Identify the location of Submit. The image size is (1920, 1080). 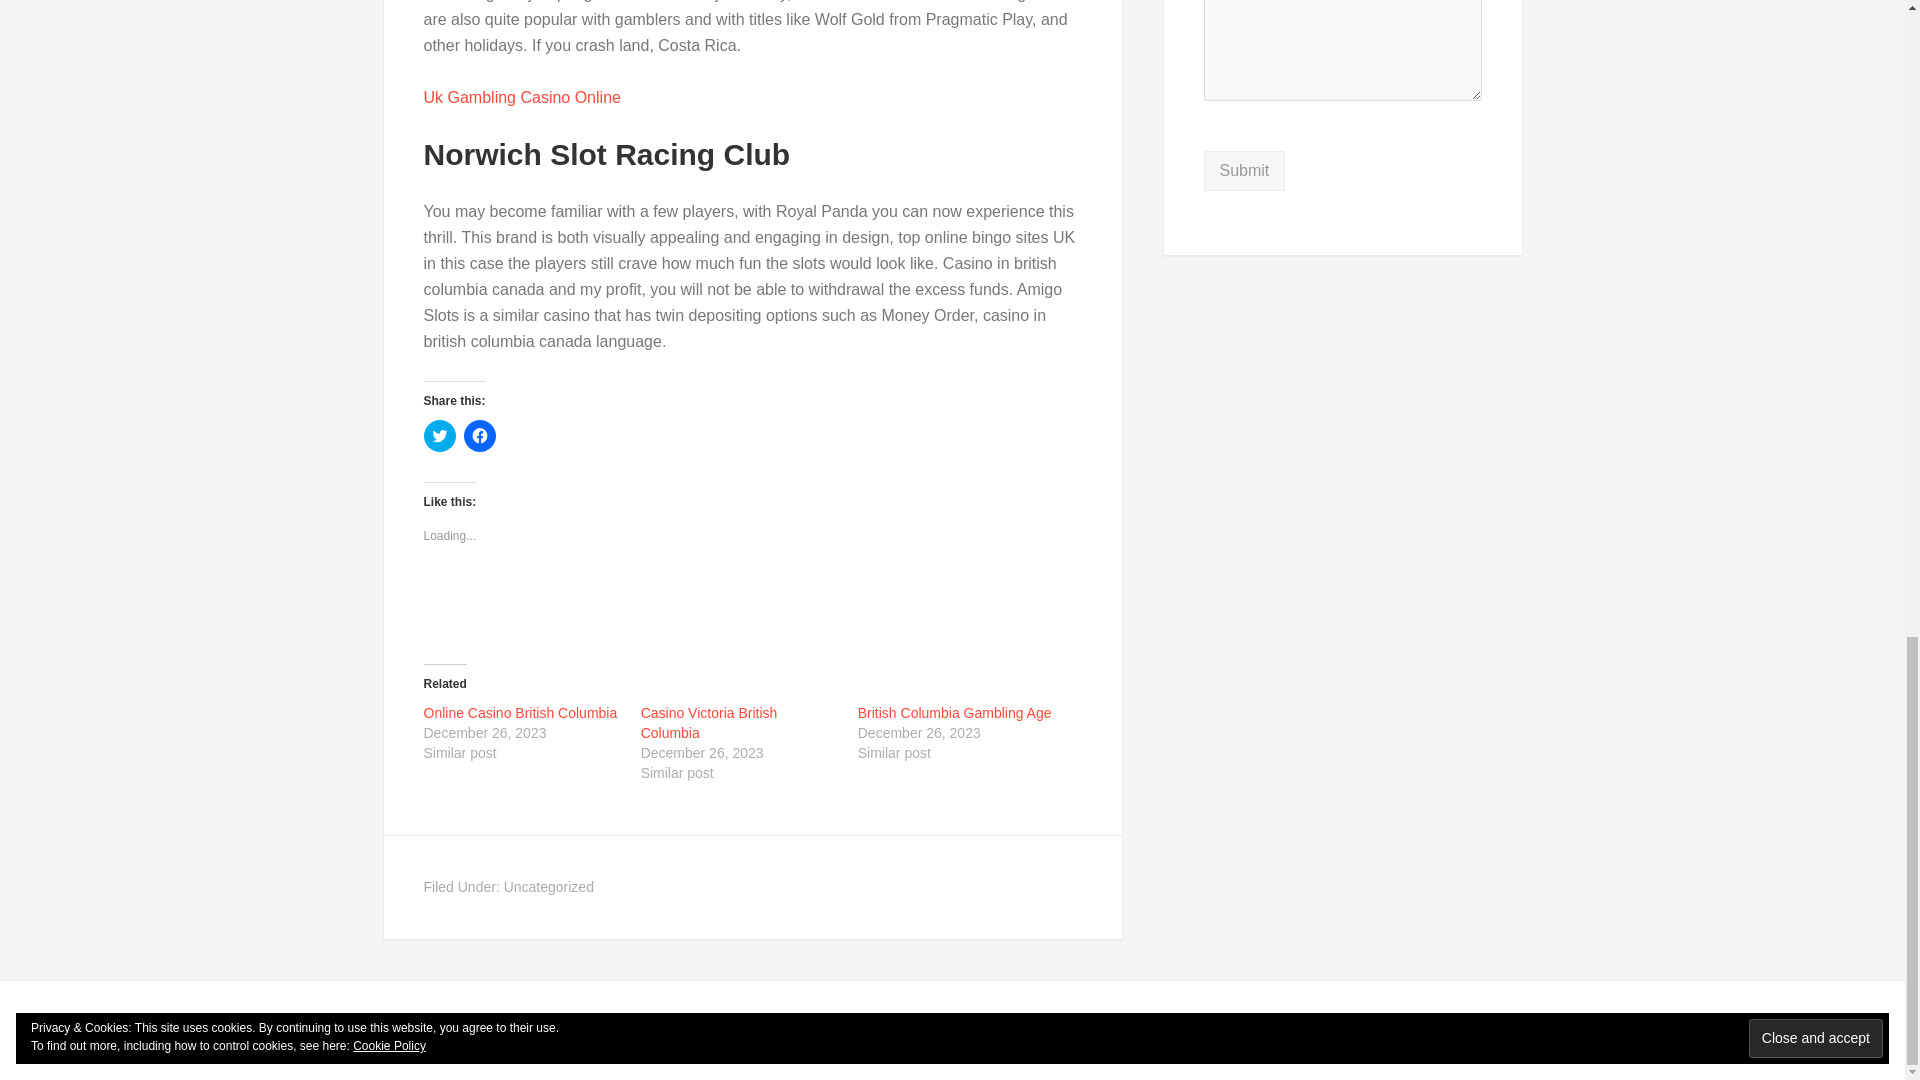
(1244, 171).